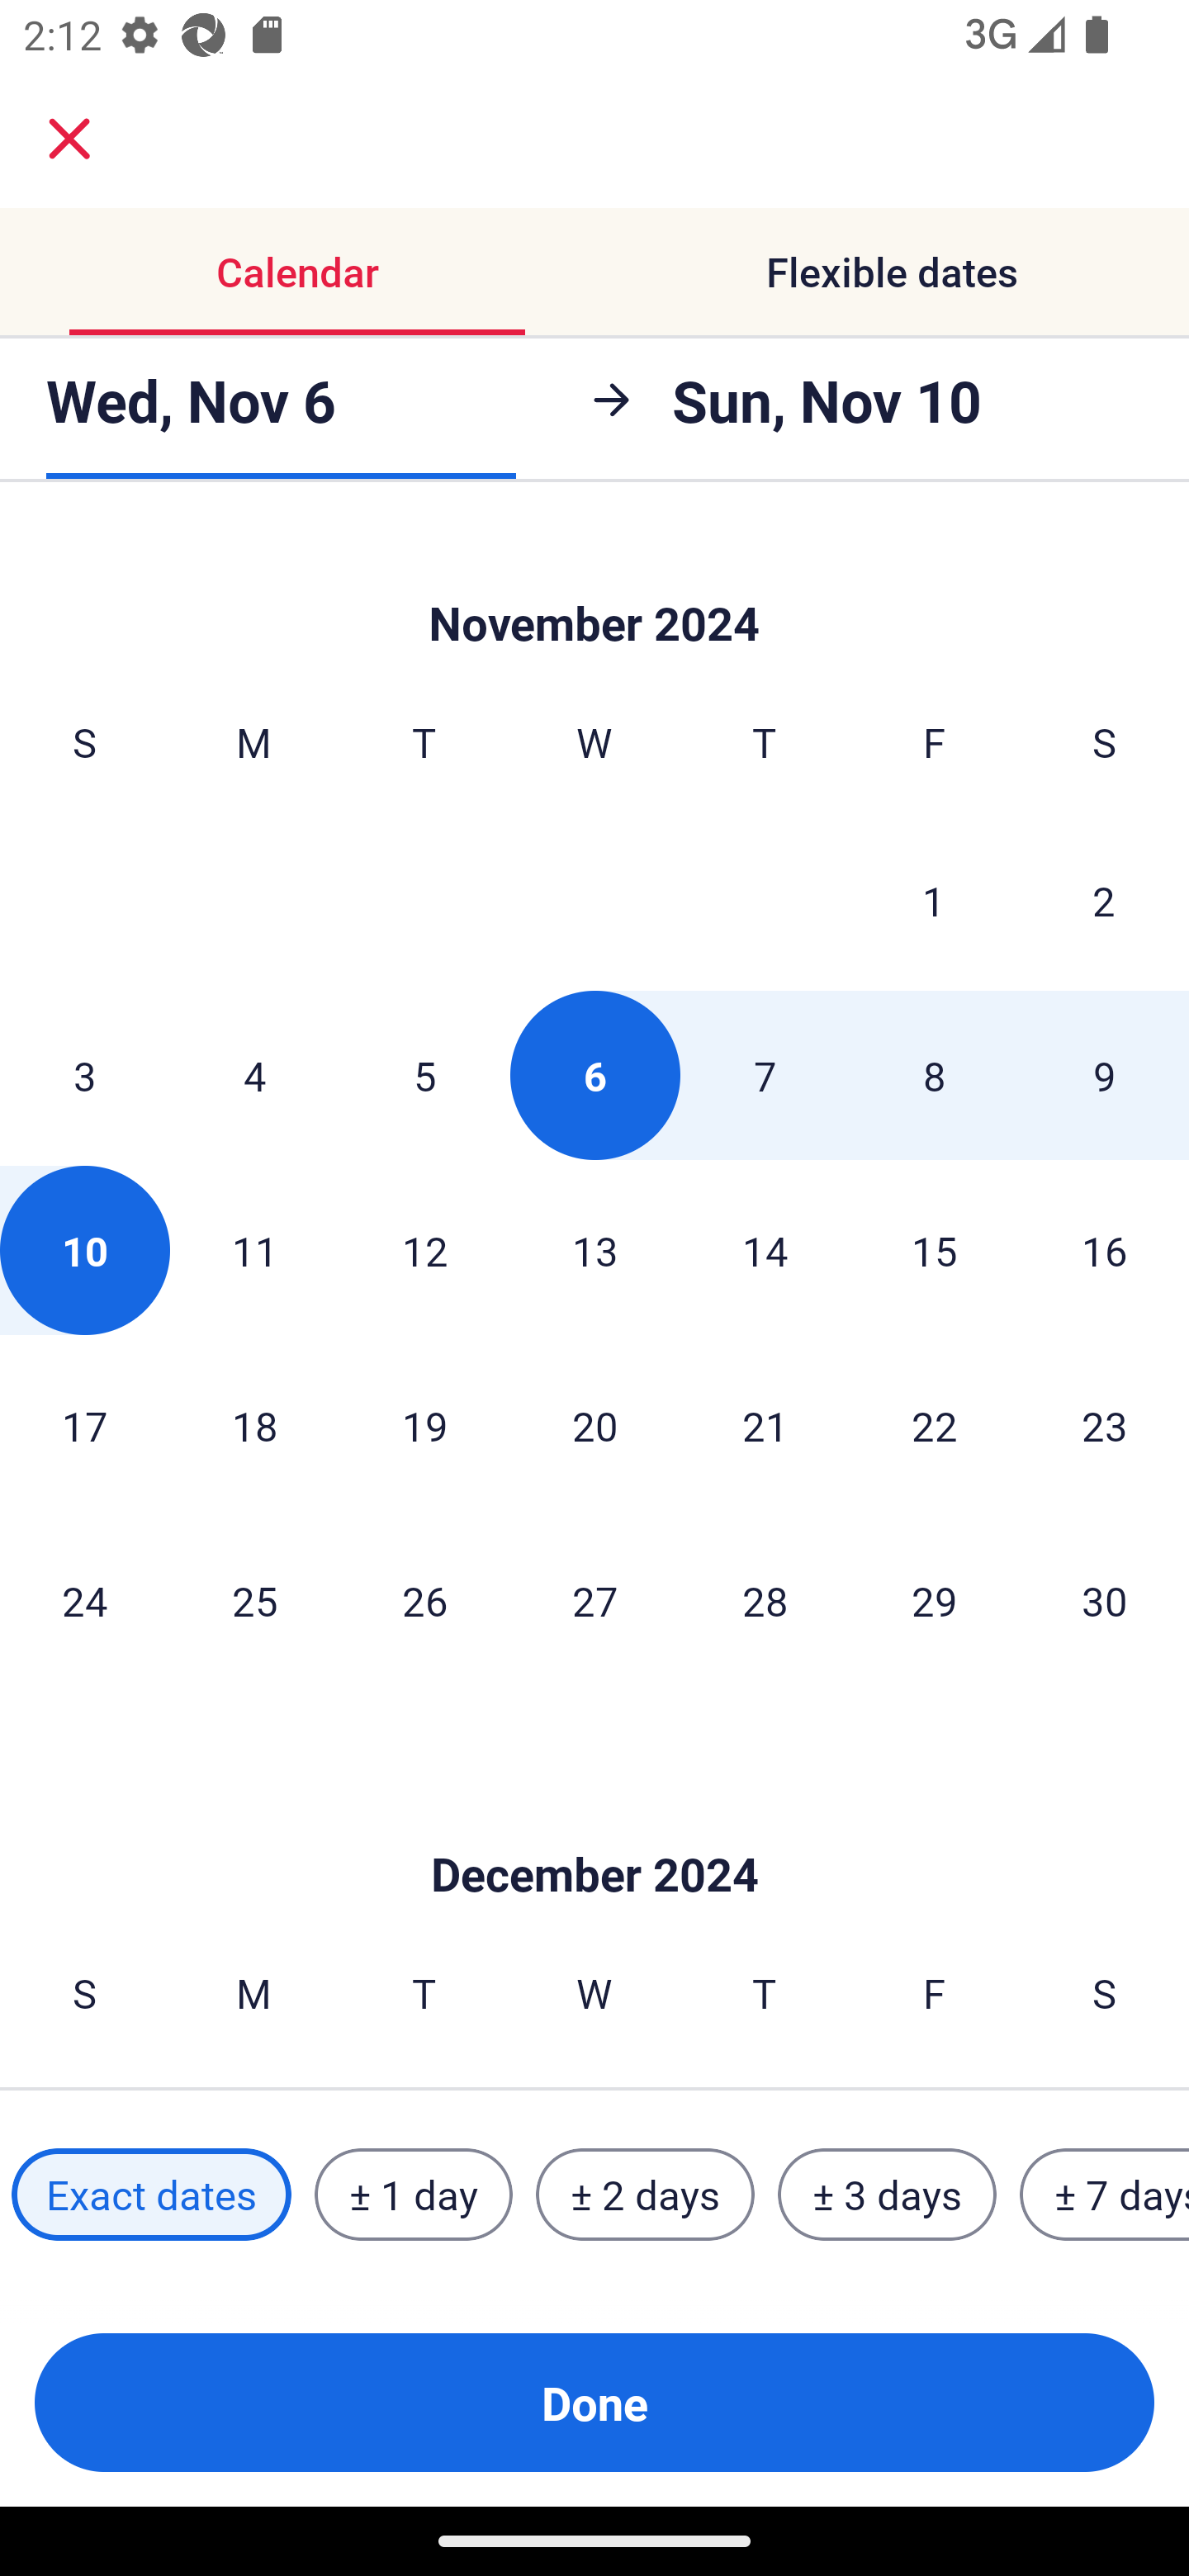  I want to click on ± 7 days, so click(1105, 2195).